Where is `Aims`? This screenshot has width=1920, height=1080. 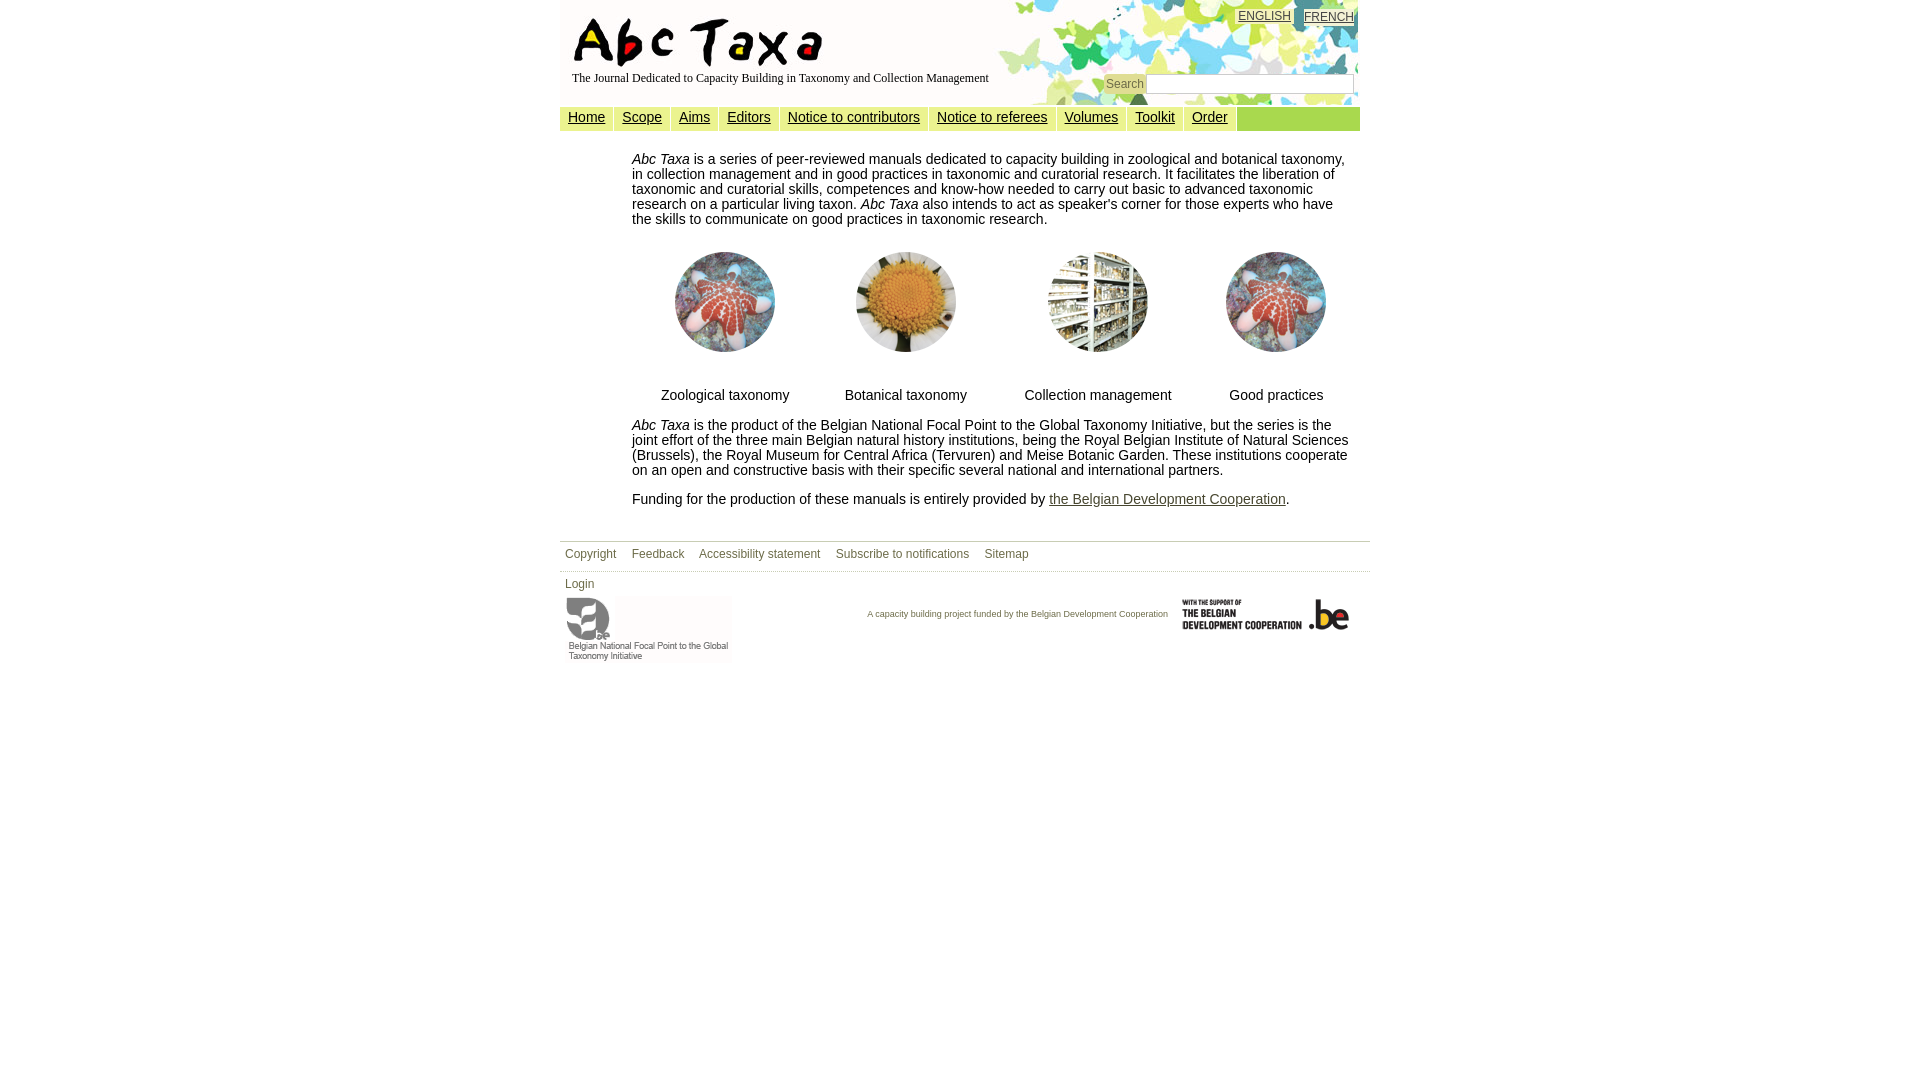 Aims is located at coordinates (694, 117).